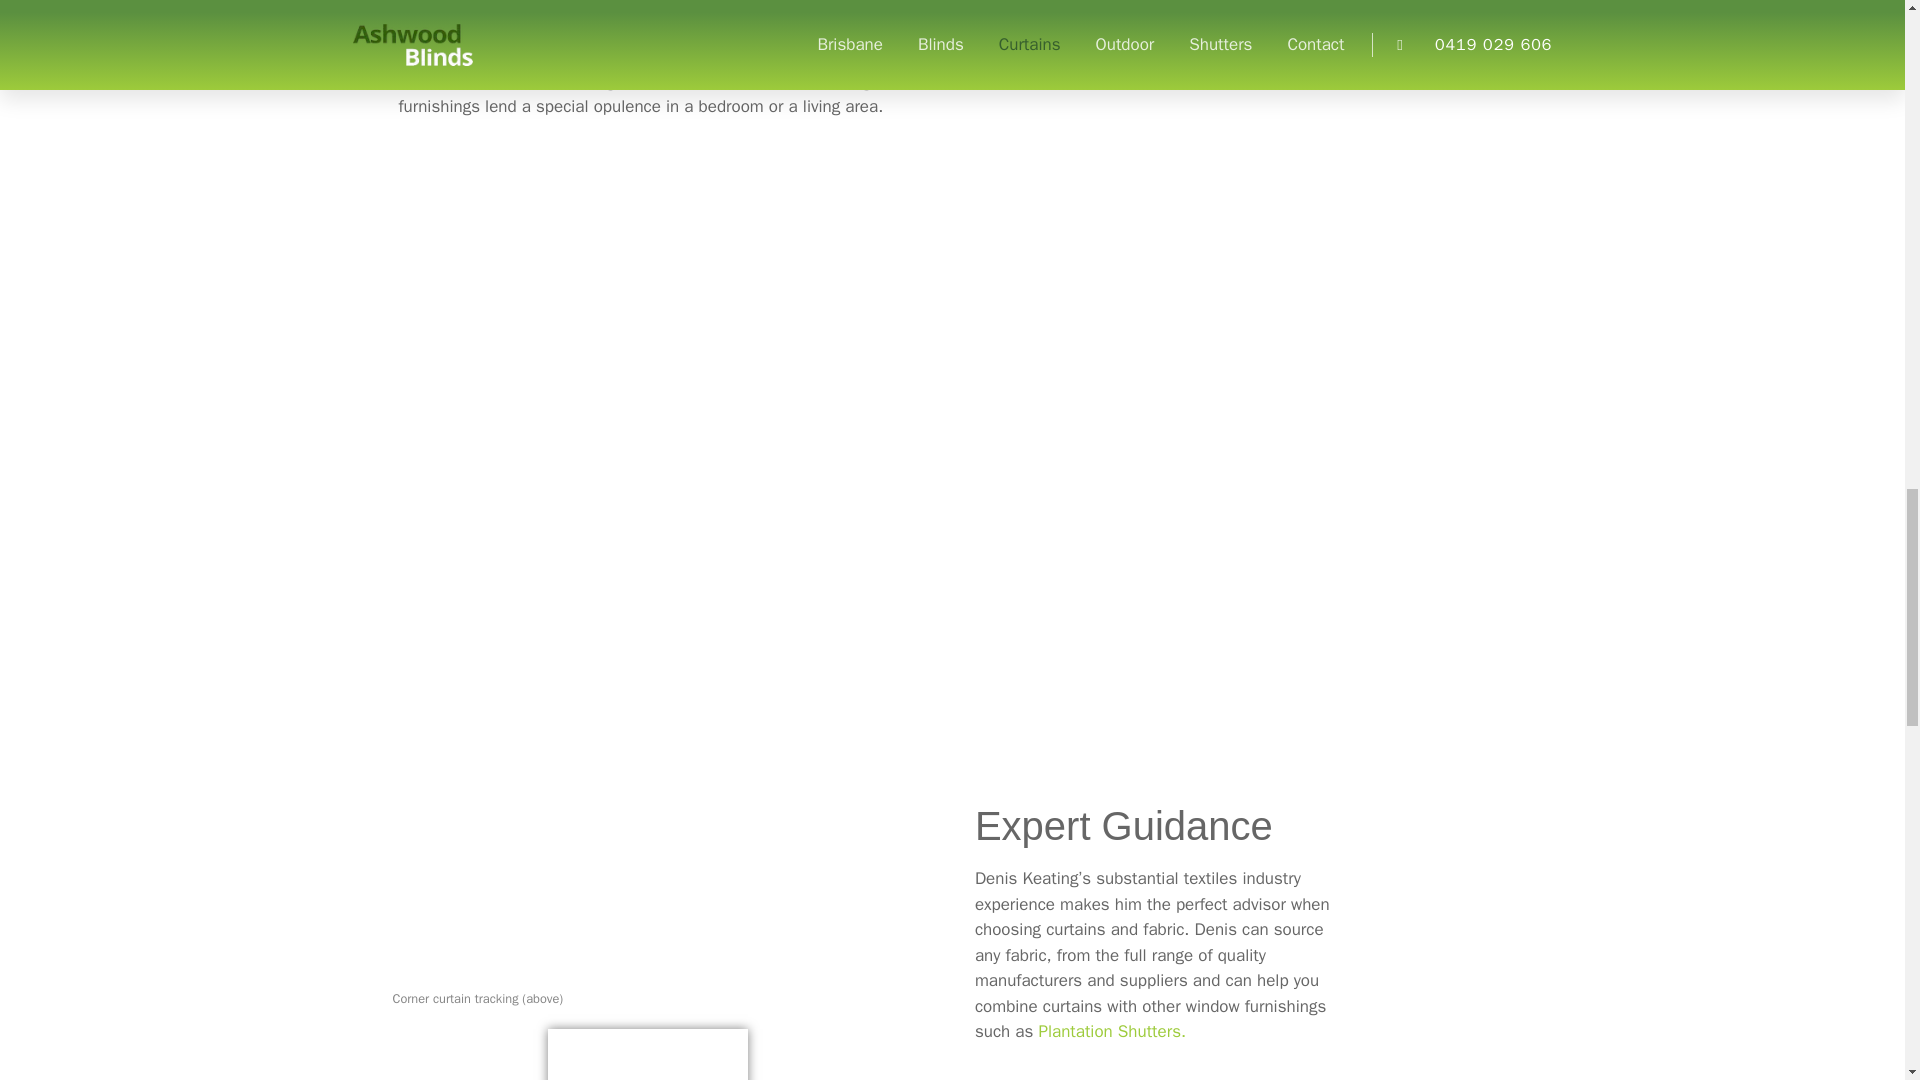 The width and height of the screenshot is (1920, 1080). What do you see at coordinates (1393, 524) in the screenshot?
I see `Embossed curtain fabric close-up` at bounding box center [1393, 524].